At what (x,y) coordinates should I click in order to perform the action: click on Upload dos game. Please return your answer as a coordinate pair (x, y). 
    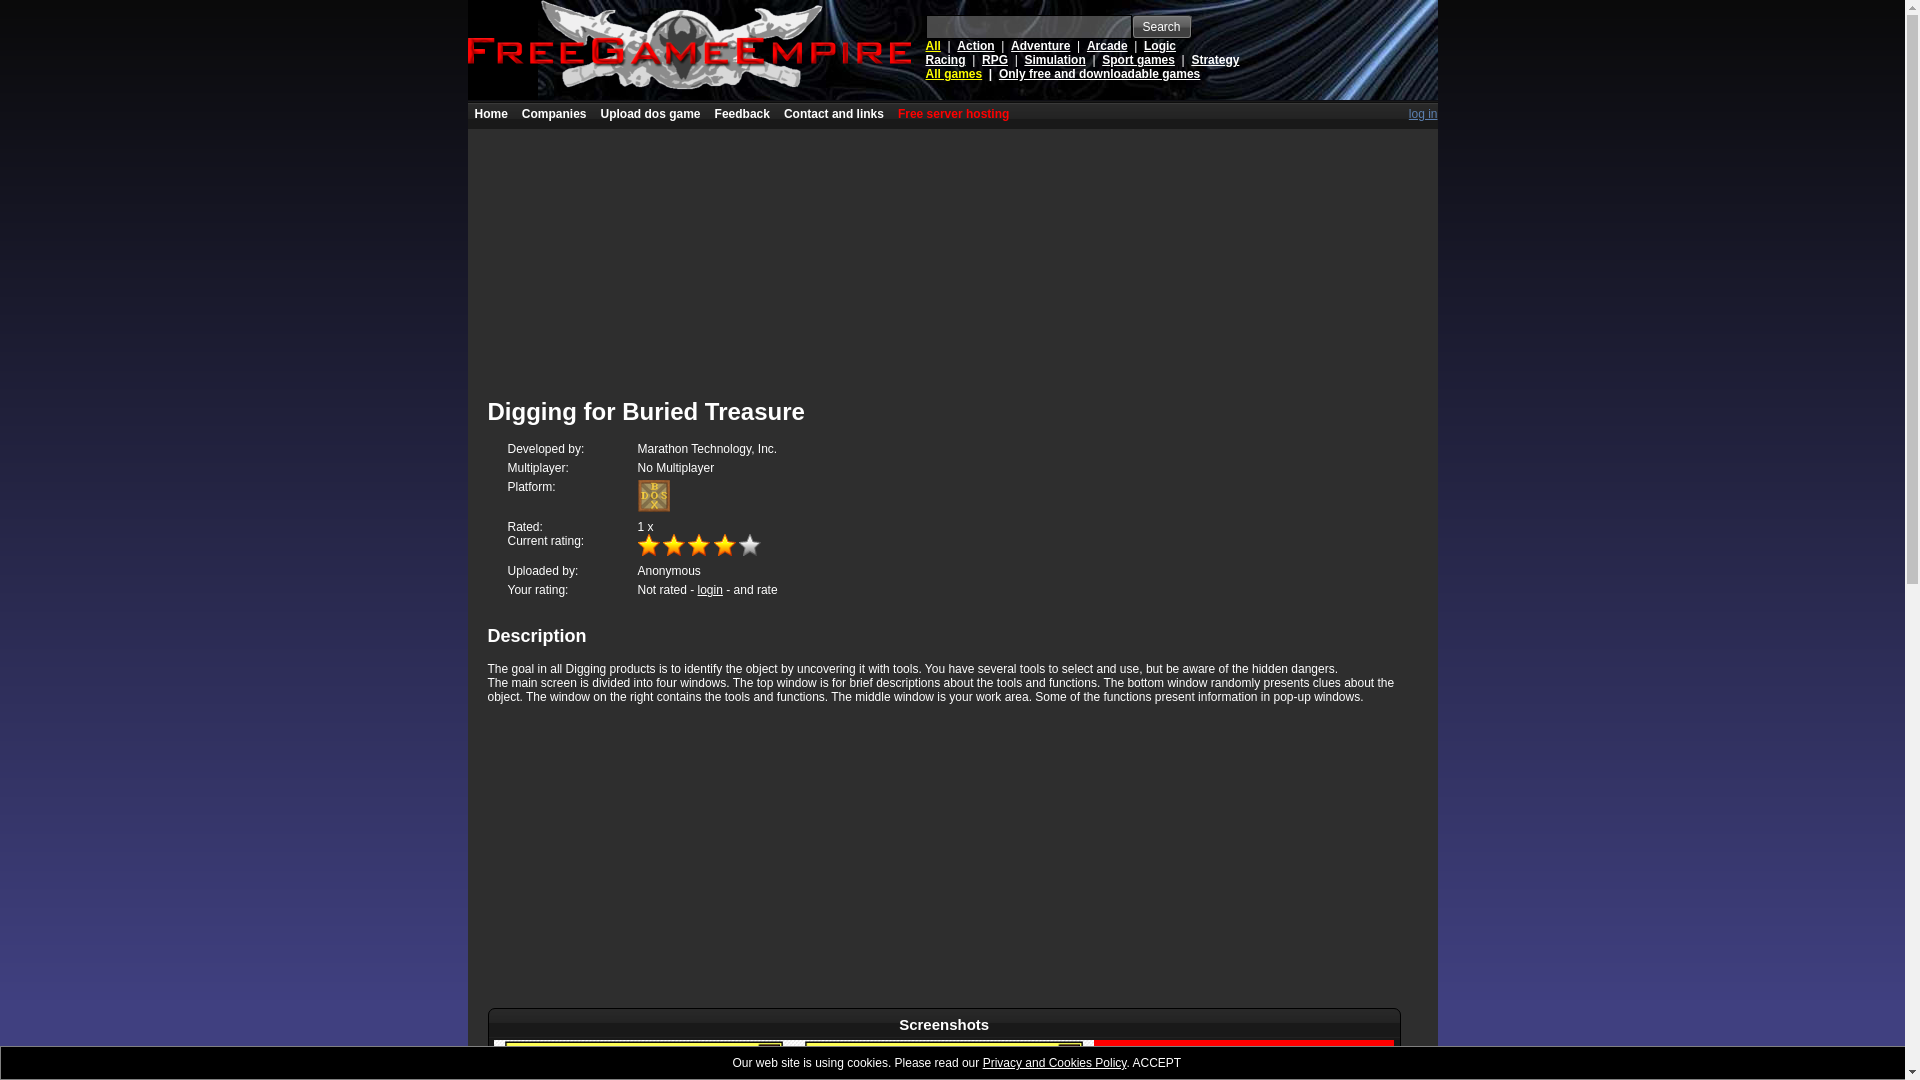
    Looking at the image, I should click on (650, 114).